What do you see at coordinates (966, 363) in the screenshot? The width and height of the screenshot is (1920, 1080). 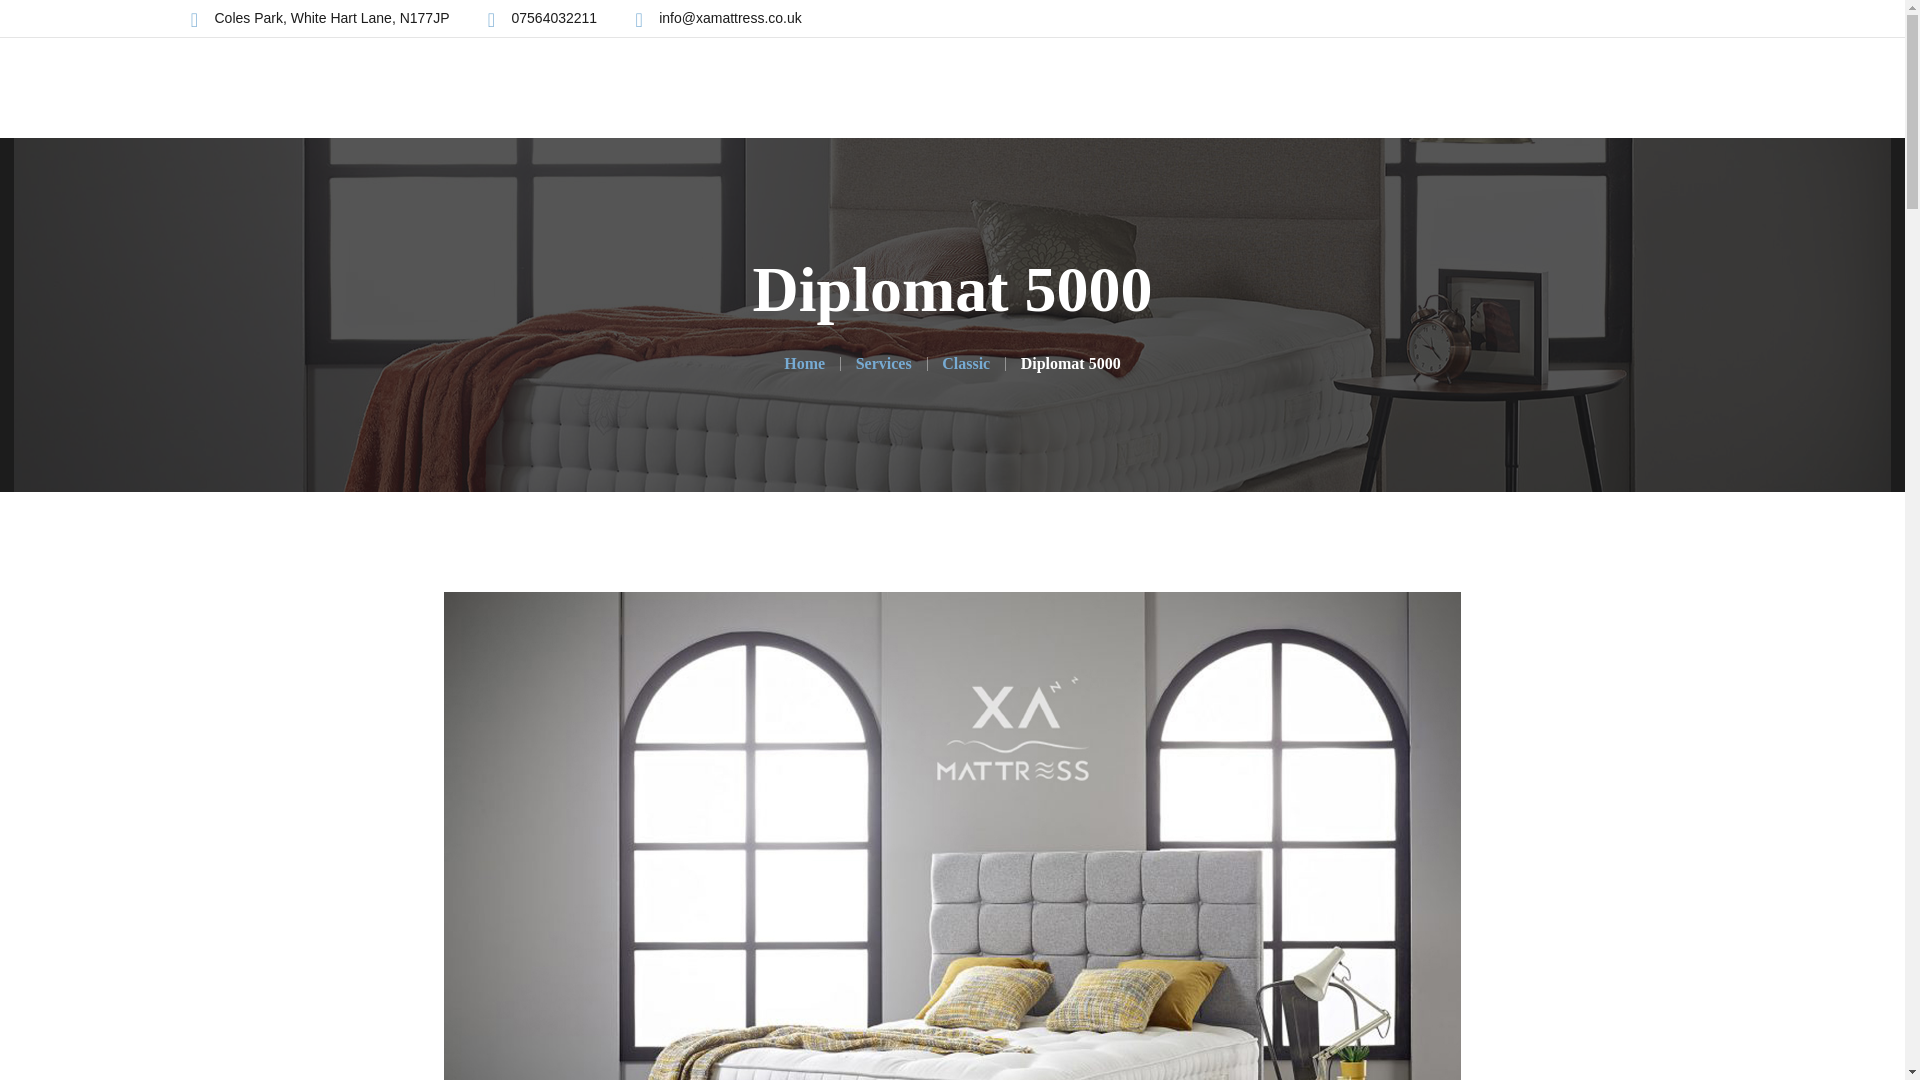 I see `Go to the Classic Category archives.` at bounding box center [966, 363].